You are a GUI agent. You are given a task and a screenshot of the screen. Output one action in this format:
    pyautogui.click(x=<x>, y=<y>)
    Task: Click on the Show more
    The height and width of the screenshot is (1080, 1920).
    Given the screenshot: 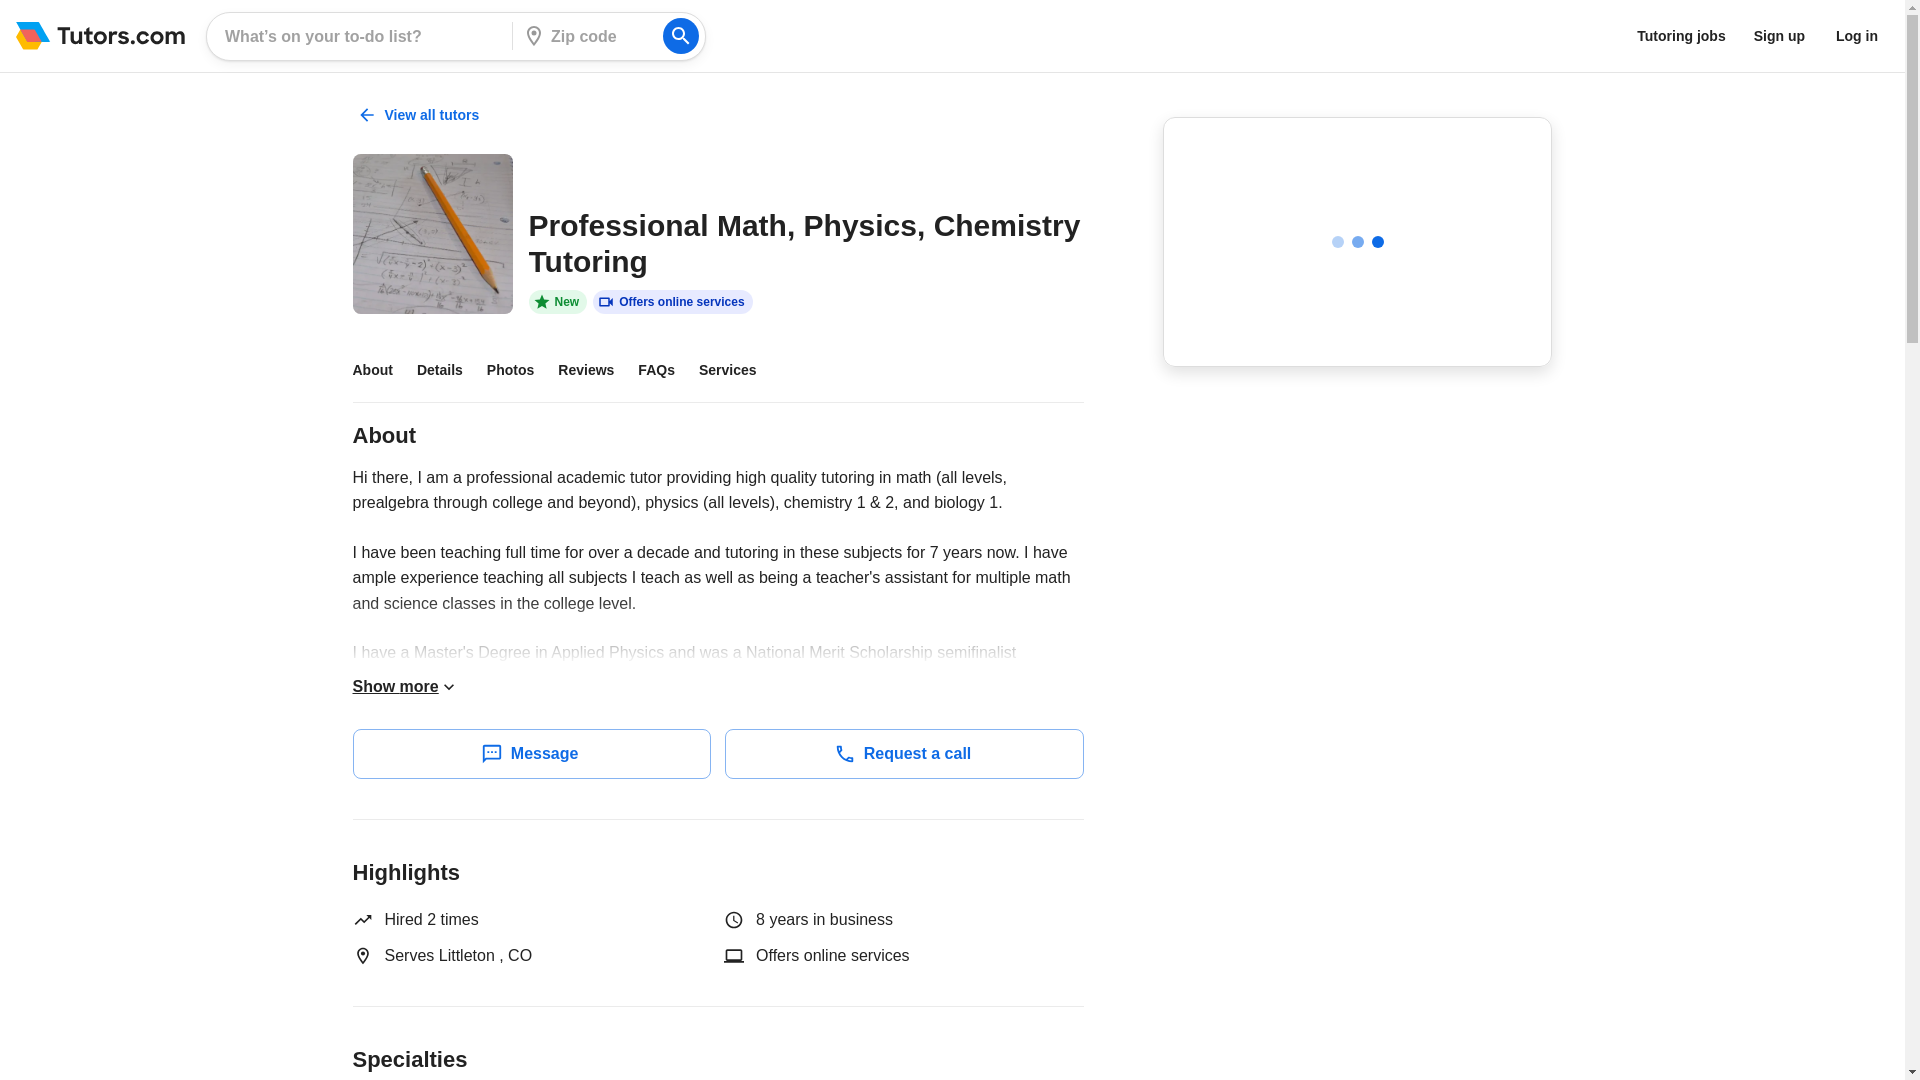 What is the action you would take?
    pyautogui.click(x=404, y=686)
    